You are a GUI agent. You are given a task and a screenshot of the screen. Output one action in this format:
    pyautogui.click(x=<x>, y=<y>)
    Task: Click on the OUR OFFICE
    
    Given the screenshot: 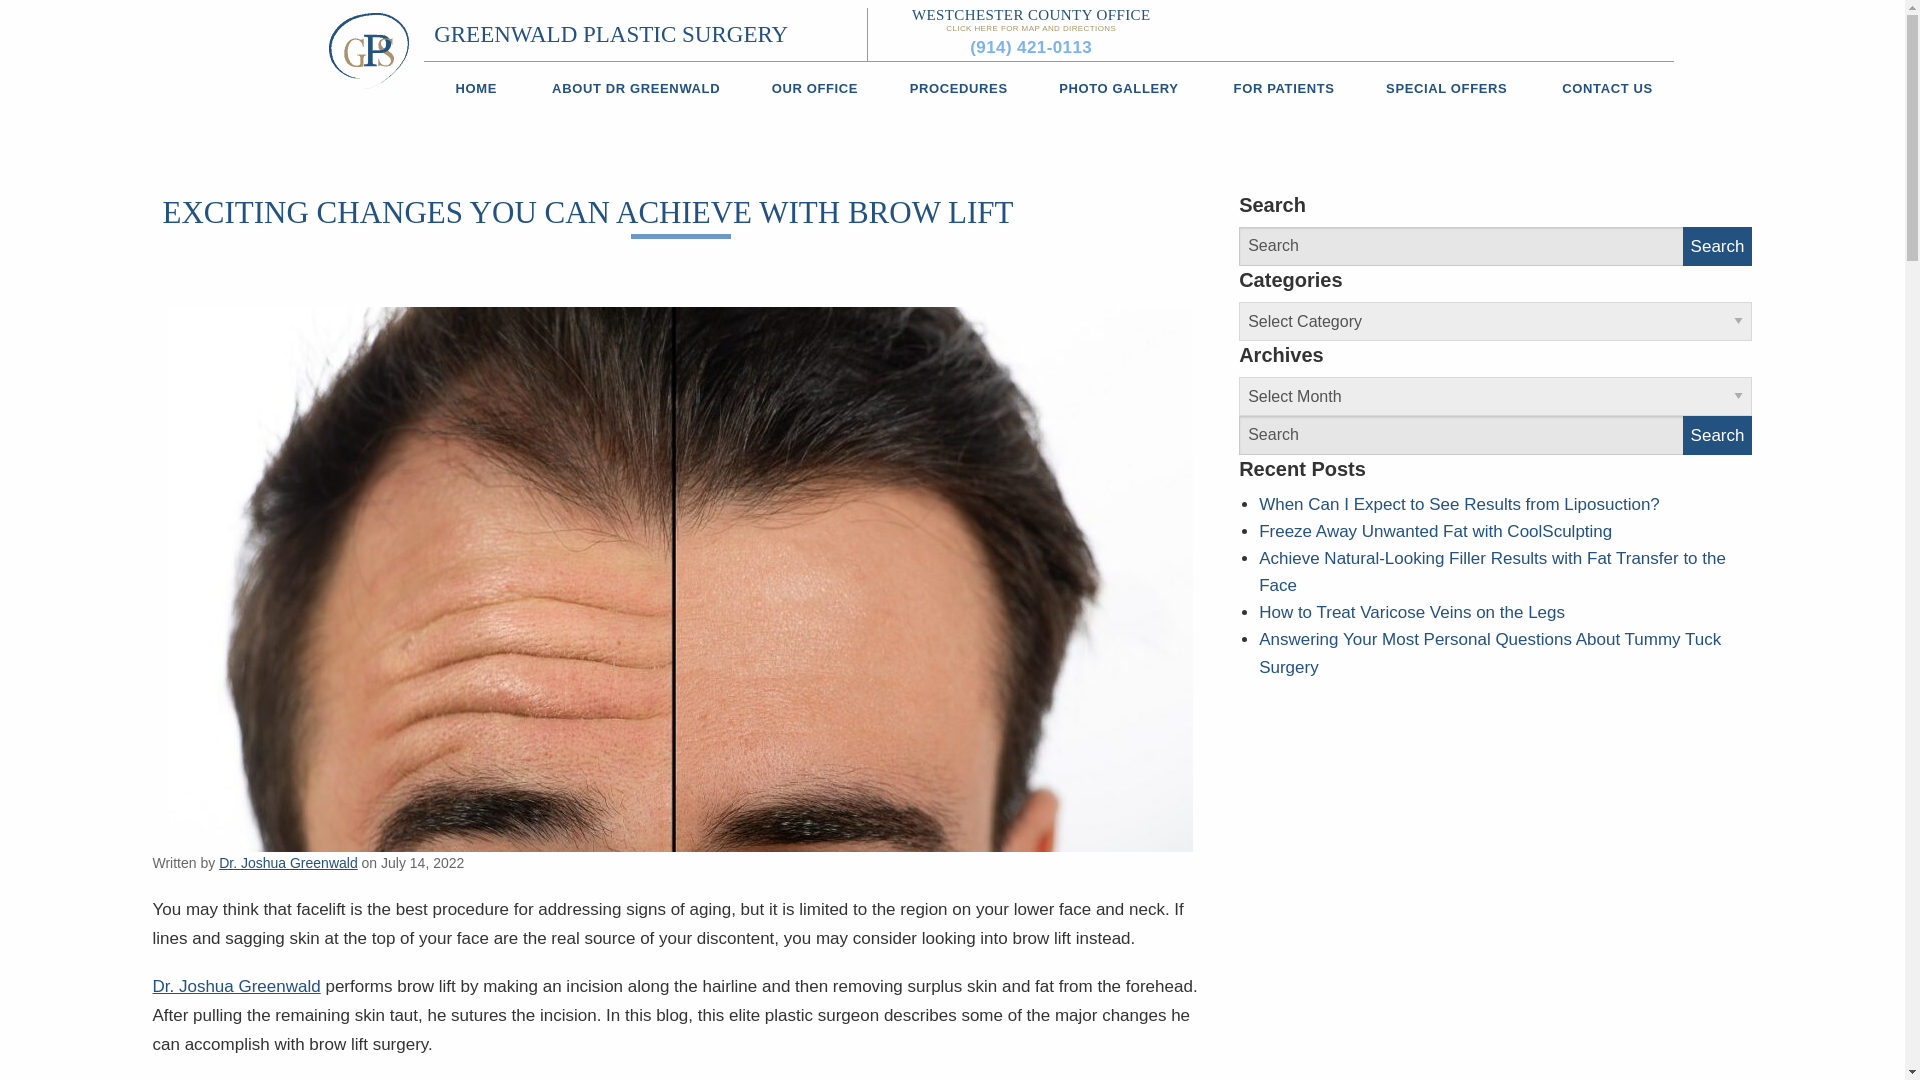 What is the action you would take?
    pyautogui.click(x=812, y=89)
    